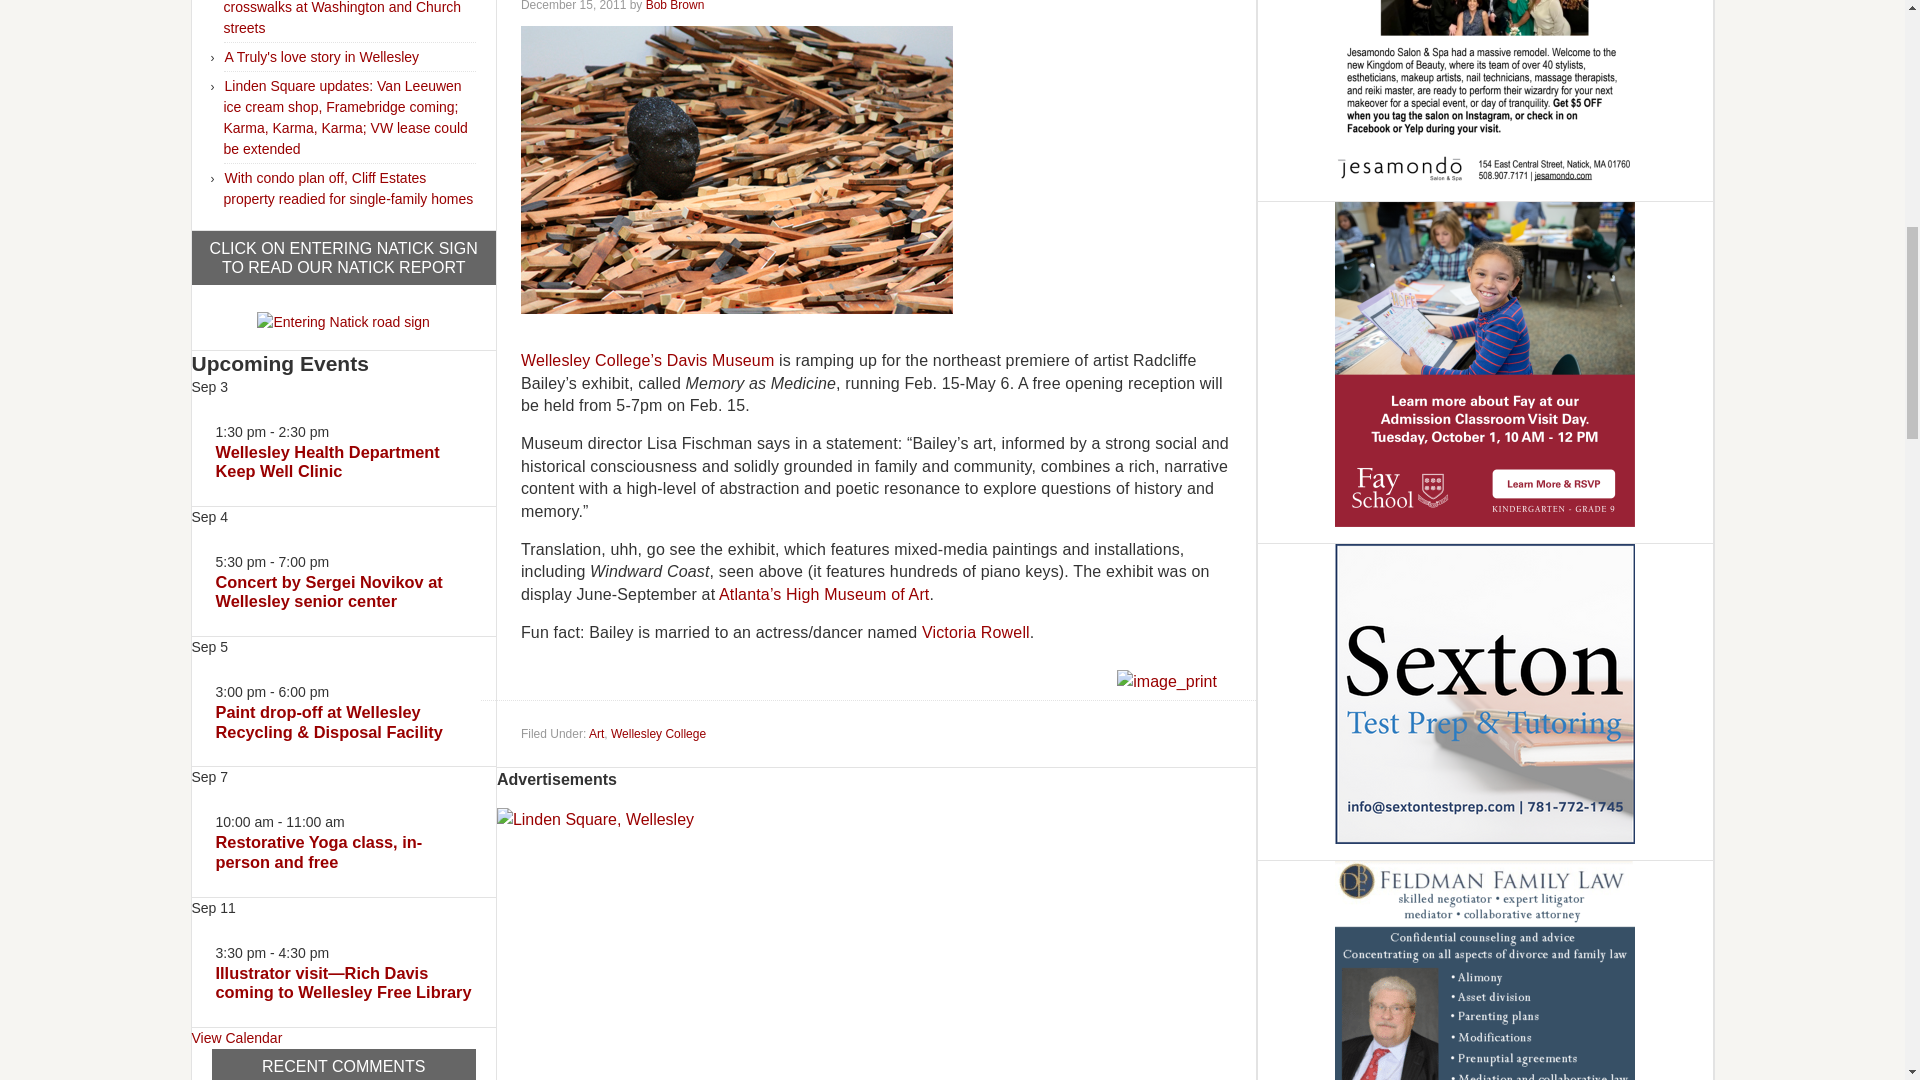 The image size is (1920, 1080). What do you see at coordinates (318, 851) in the screenshot?
I see `Restorative Yoga class, in-person and free` at bounding box center [318, 851].